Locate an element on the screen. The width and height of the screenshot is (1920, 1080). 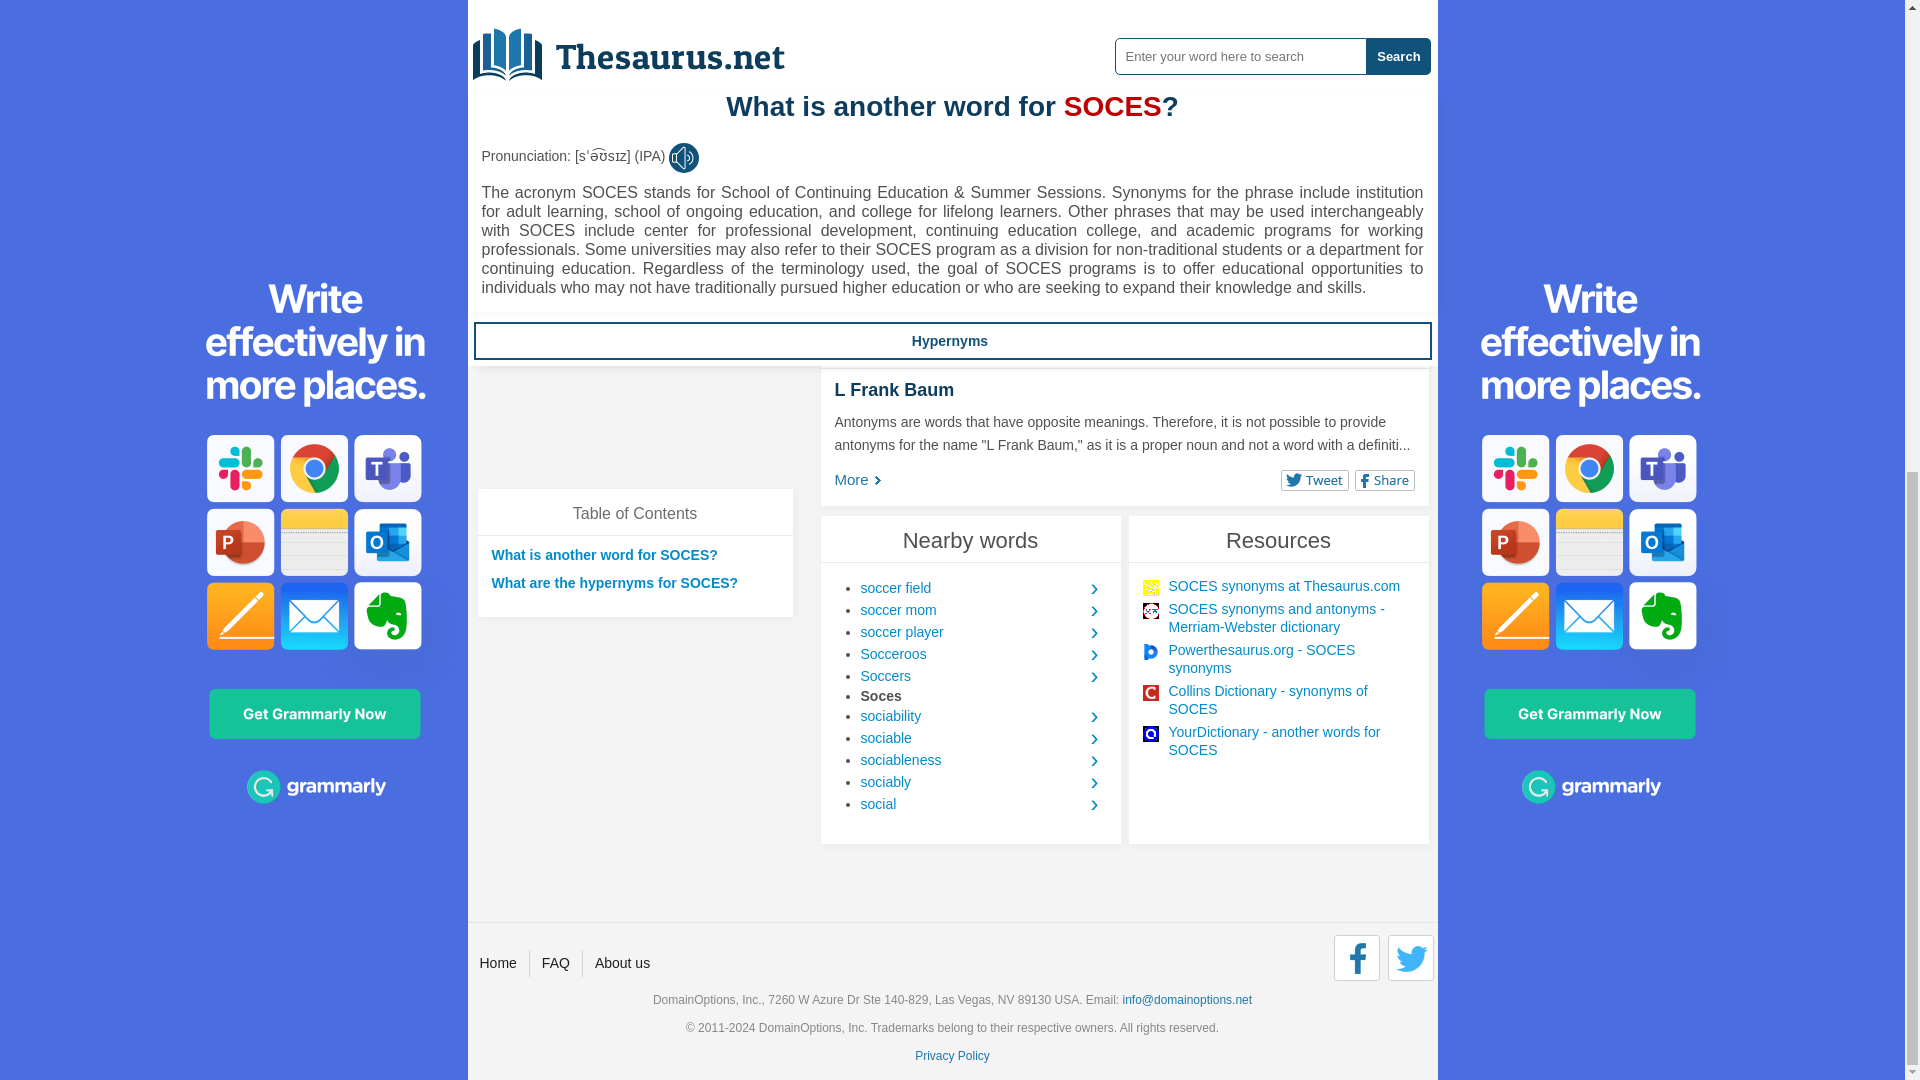
Soccers is located at coordinates (982, 676).